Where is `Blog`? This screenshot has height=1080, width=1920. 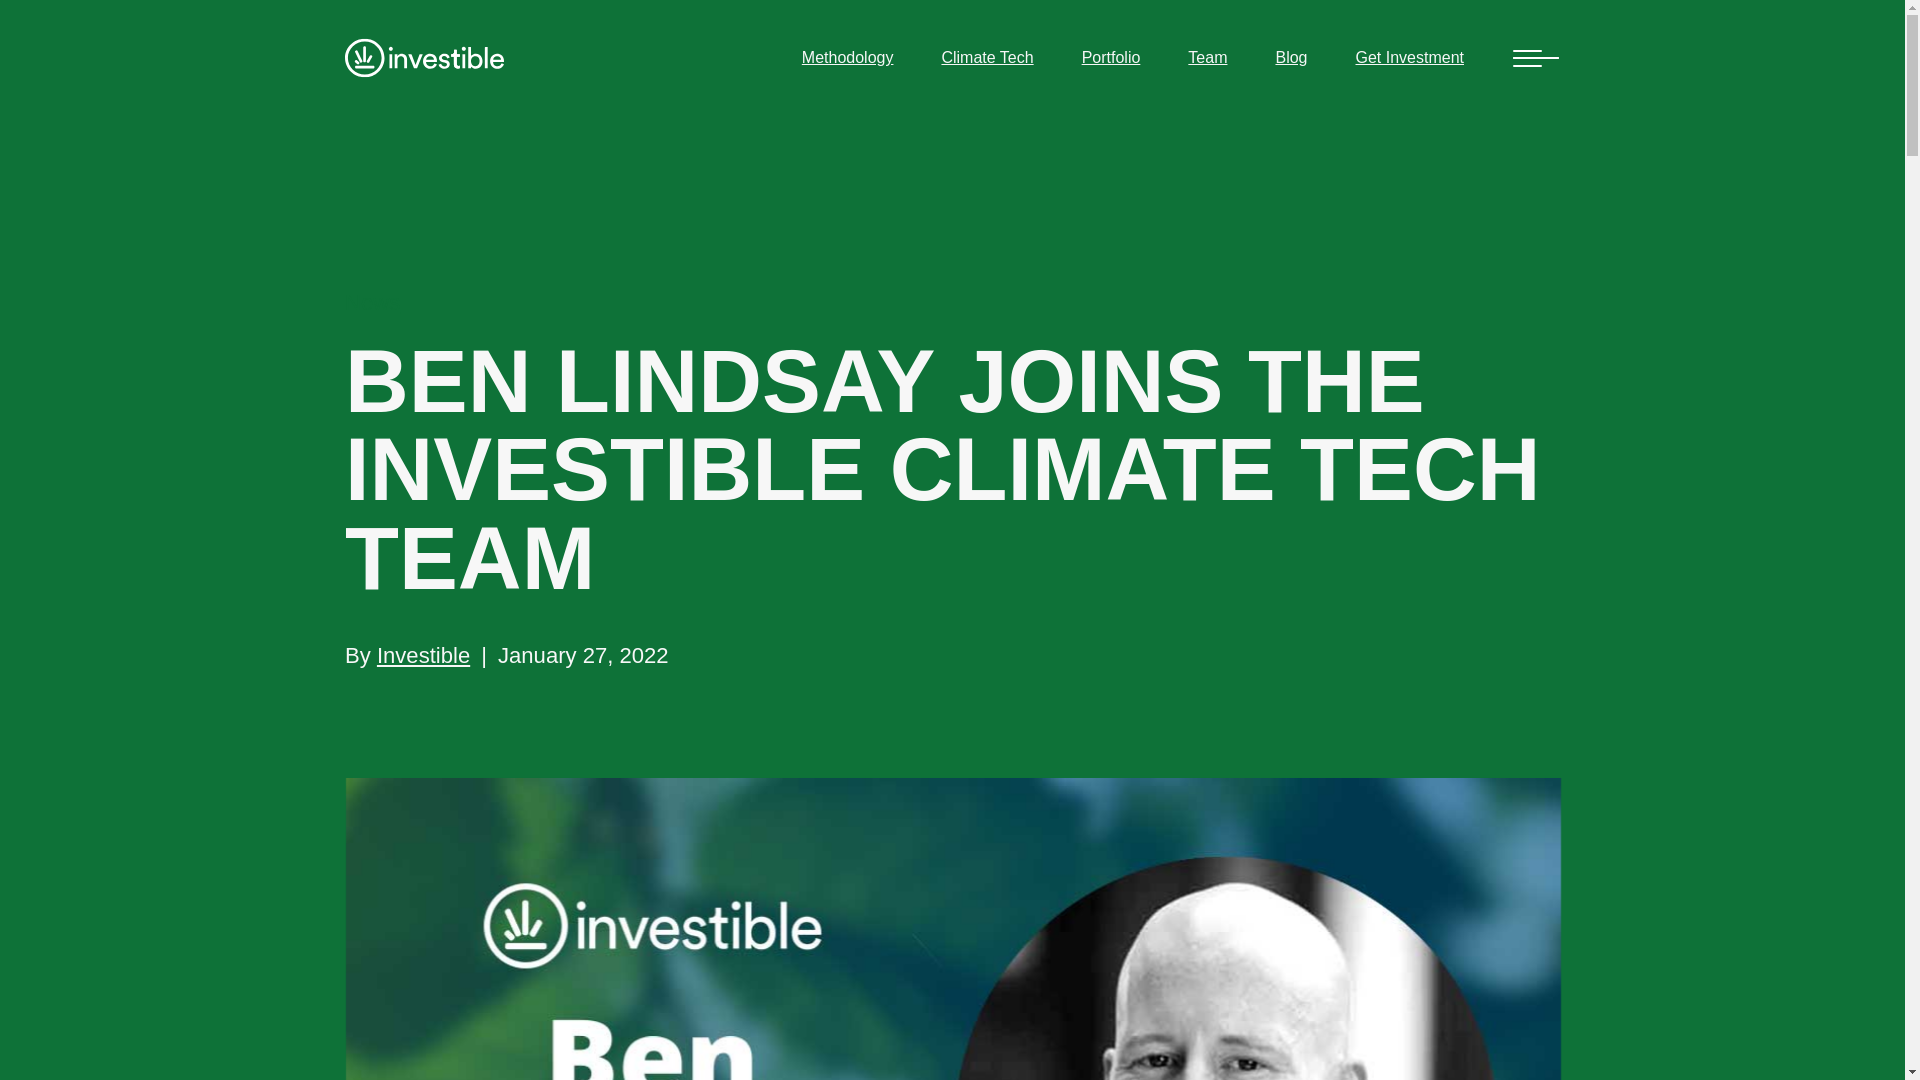 Blog is located at coordinates (1290, 58).